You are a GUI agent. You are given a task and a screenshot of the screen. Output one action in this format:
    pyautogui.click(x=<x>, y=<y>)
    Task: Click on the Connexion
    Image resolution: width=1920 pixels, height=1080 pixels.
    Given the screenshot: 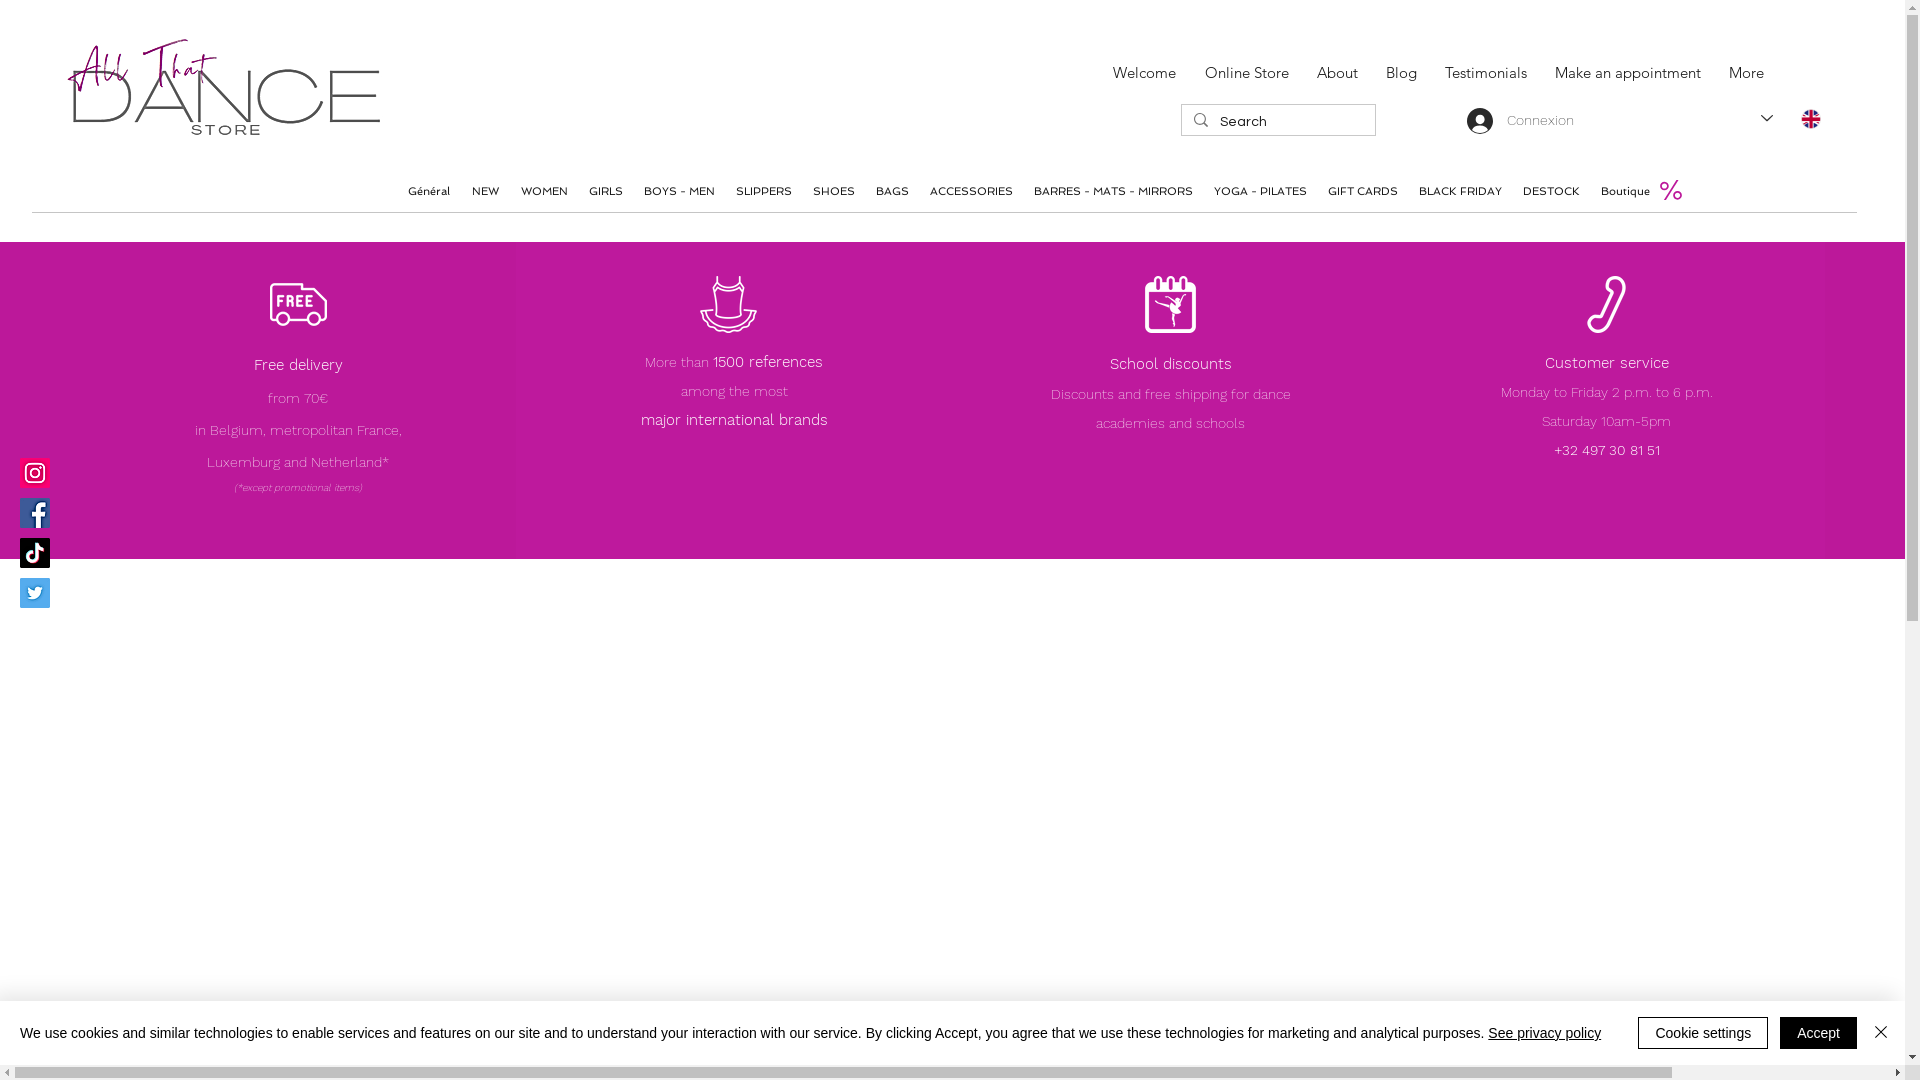 What is the action you would take?
    pyautogui.click(x=1520, y=121)
    